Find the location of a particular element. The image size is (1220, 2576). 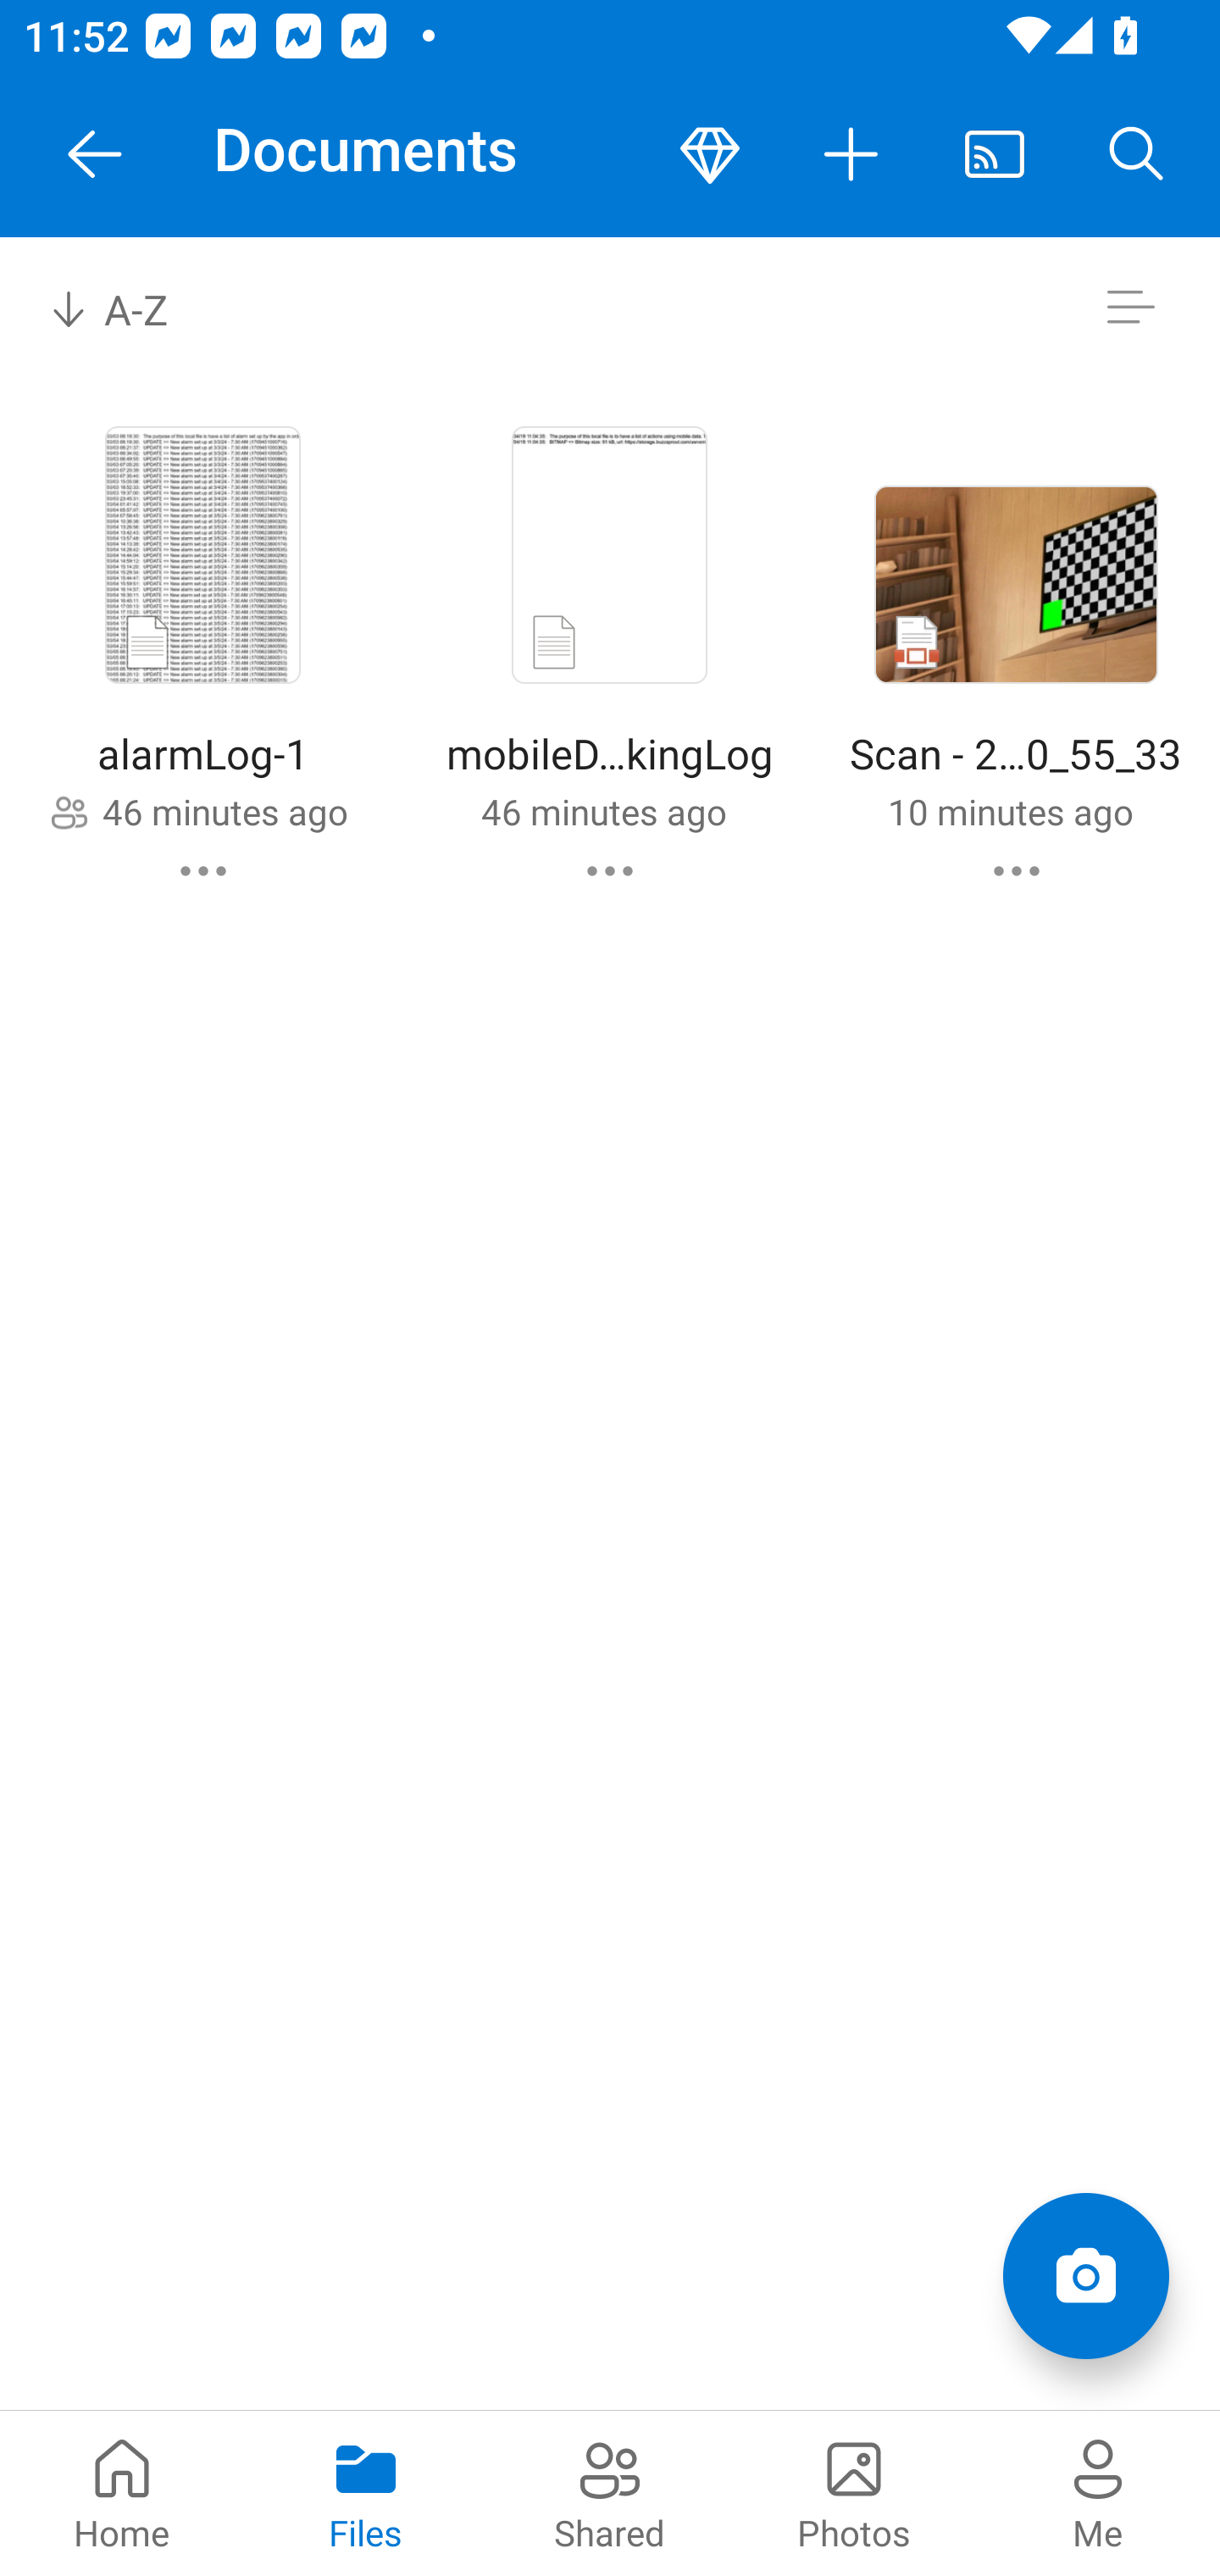

Add items Scan is located at coordinates (1085, 2276).